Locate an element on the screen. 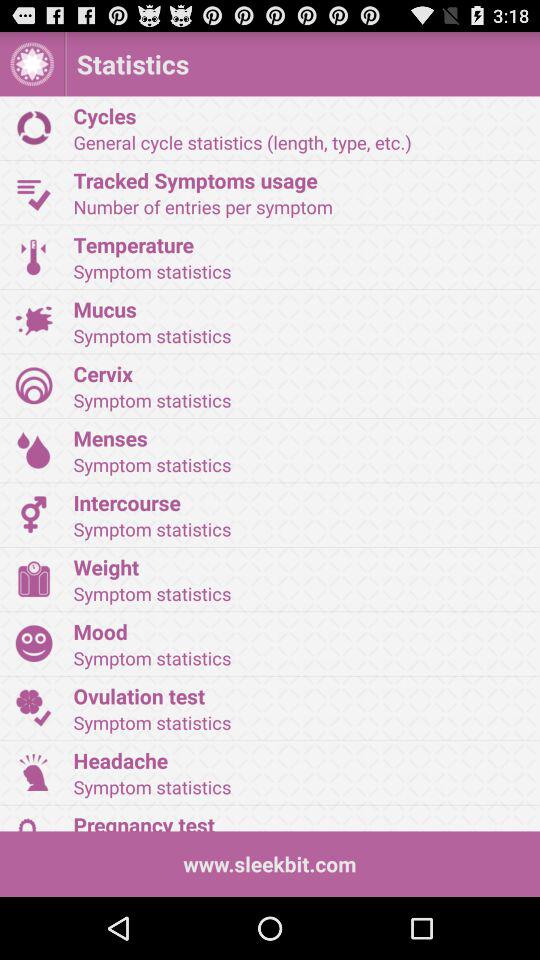 This screenshot has width=540, height=960. launch icon above symptom statistics icon is located at coordinates (300, 760).